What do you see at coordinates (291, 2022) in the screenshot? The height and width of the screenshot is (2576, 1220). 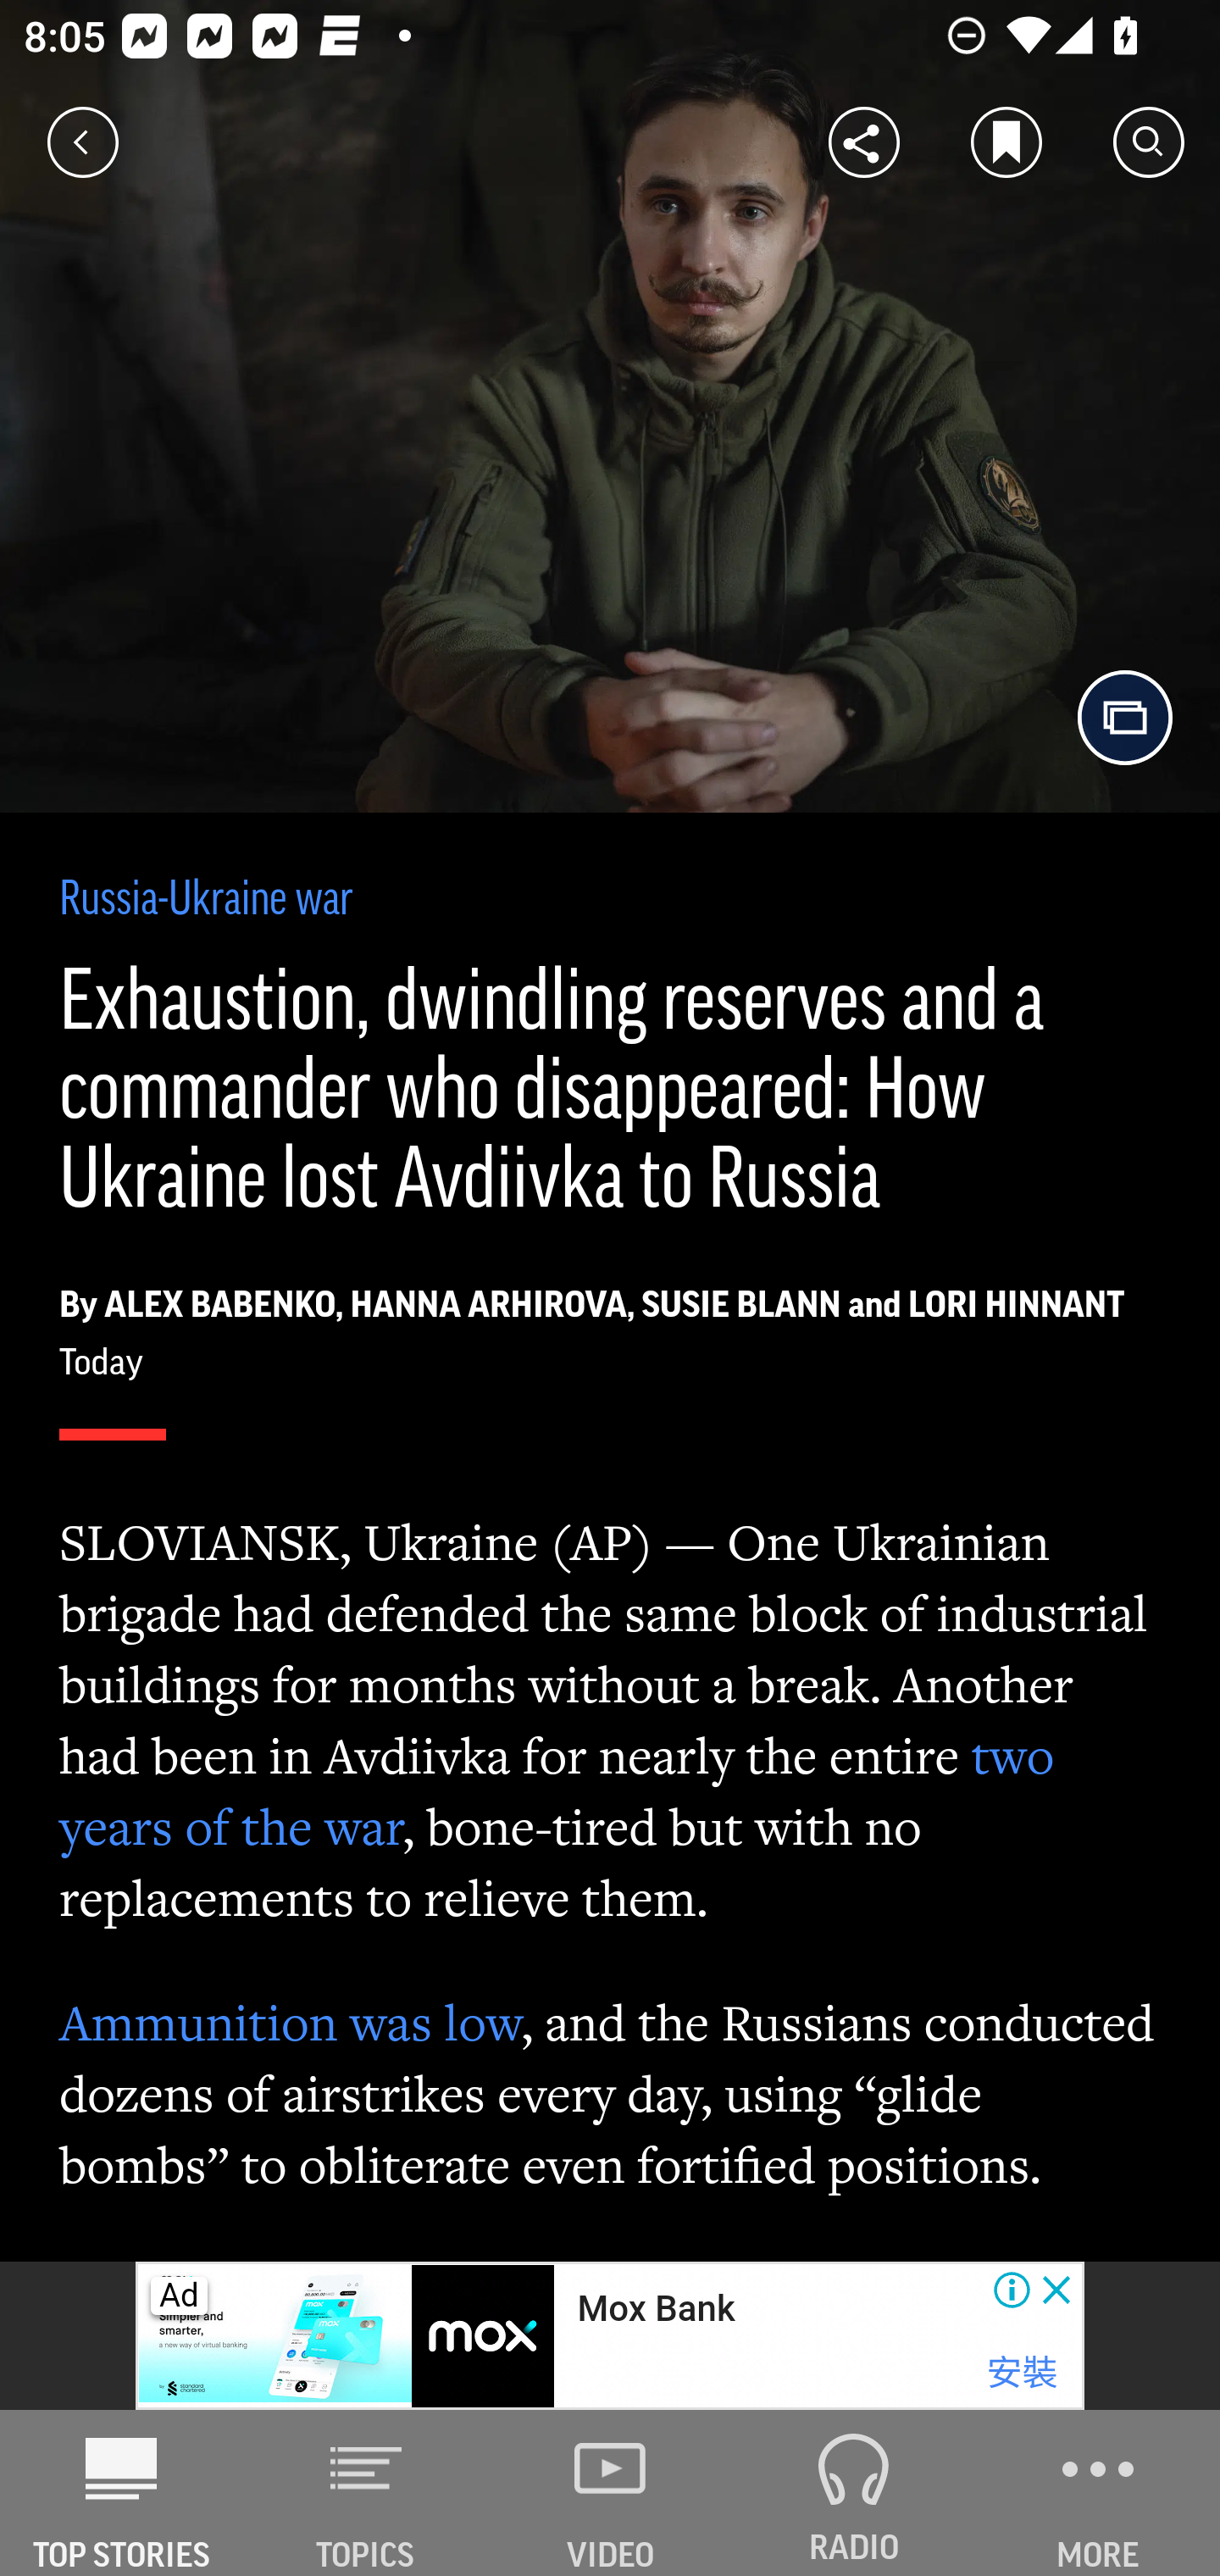 I see `Ammunition was low` at bounding box center [291, 2022].